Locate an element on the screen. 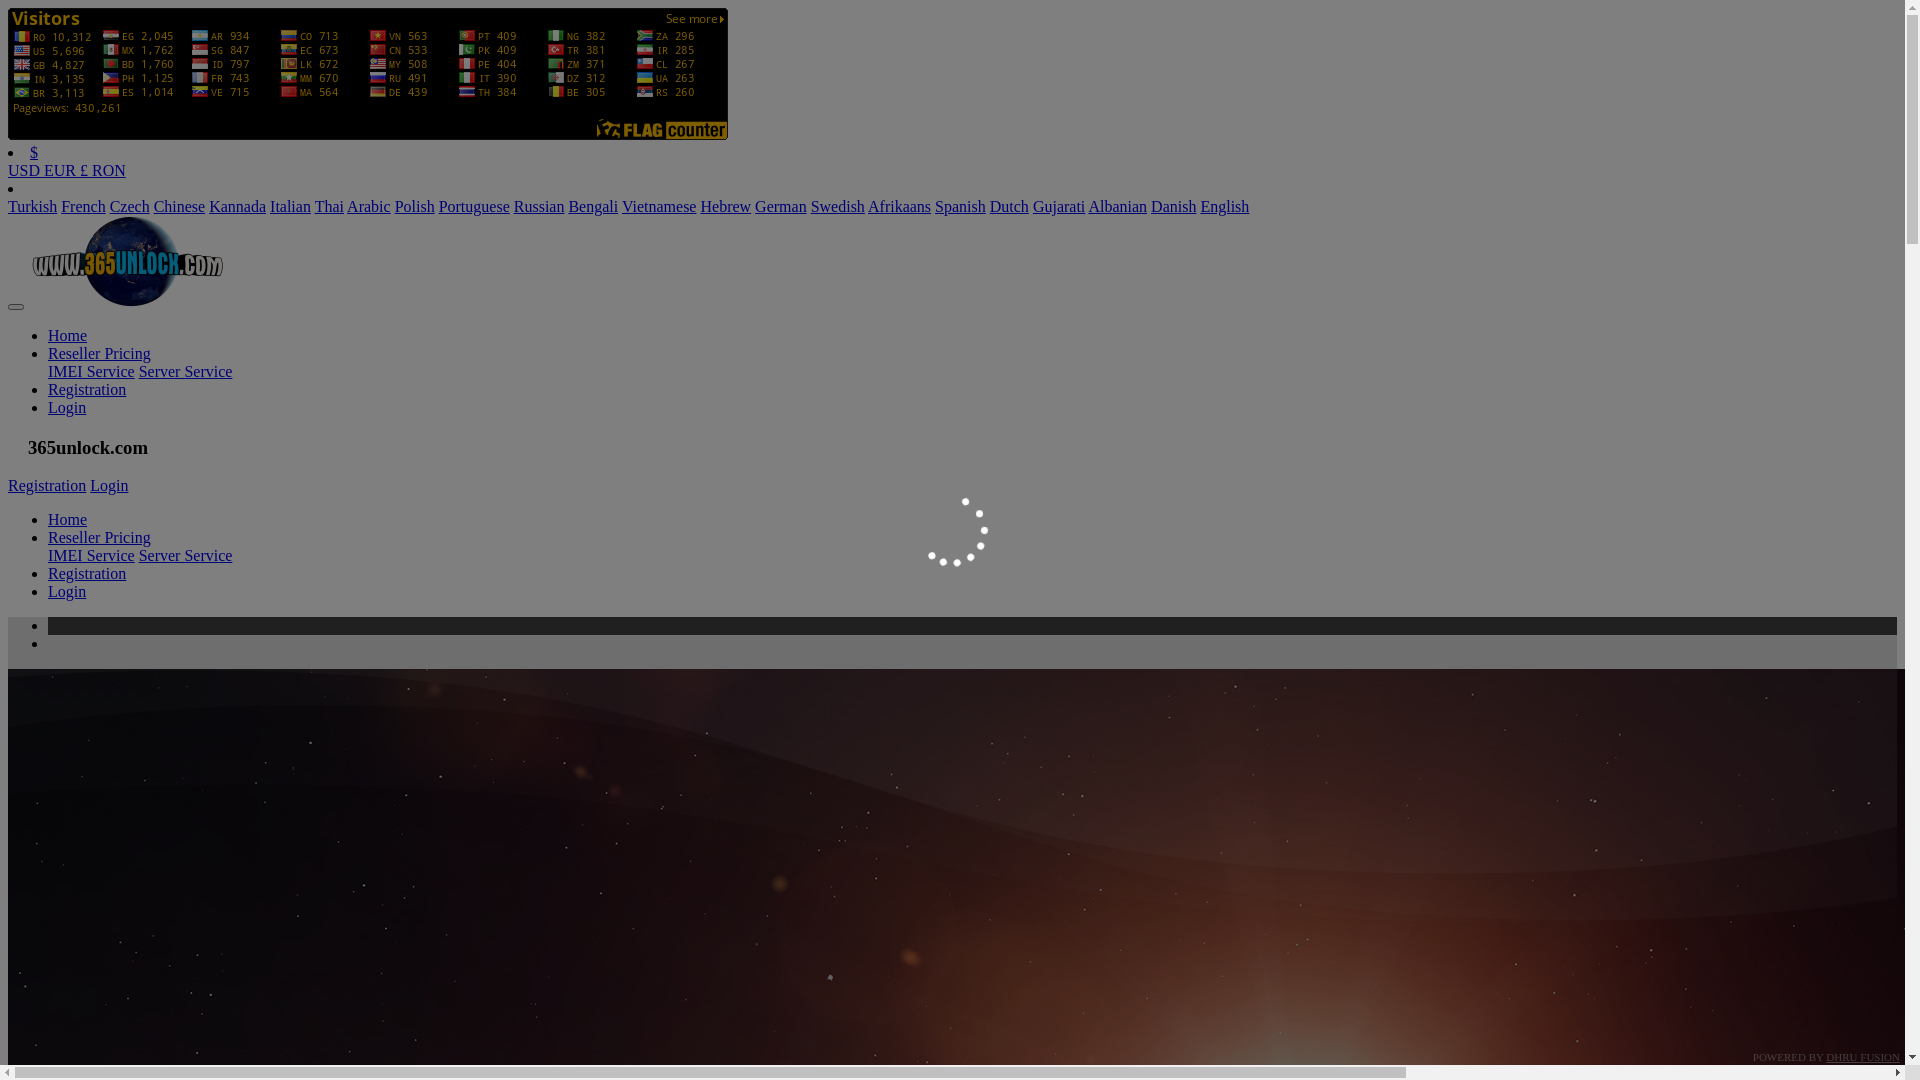 Image resolution: width=1920 pixels, height=1080 pixels. German is located at coordinates (781, 206).